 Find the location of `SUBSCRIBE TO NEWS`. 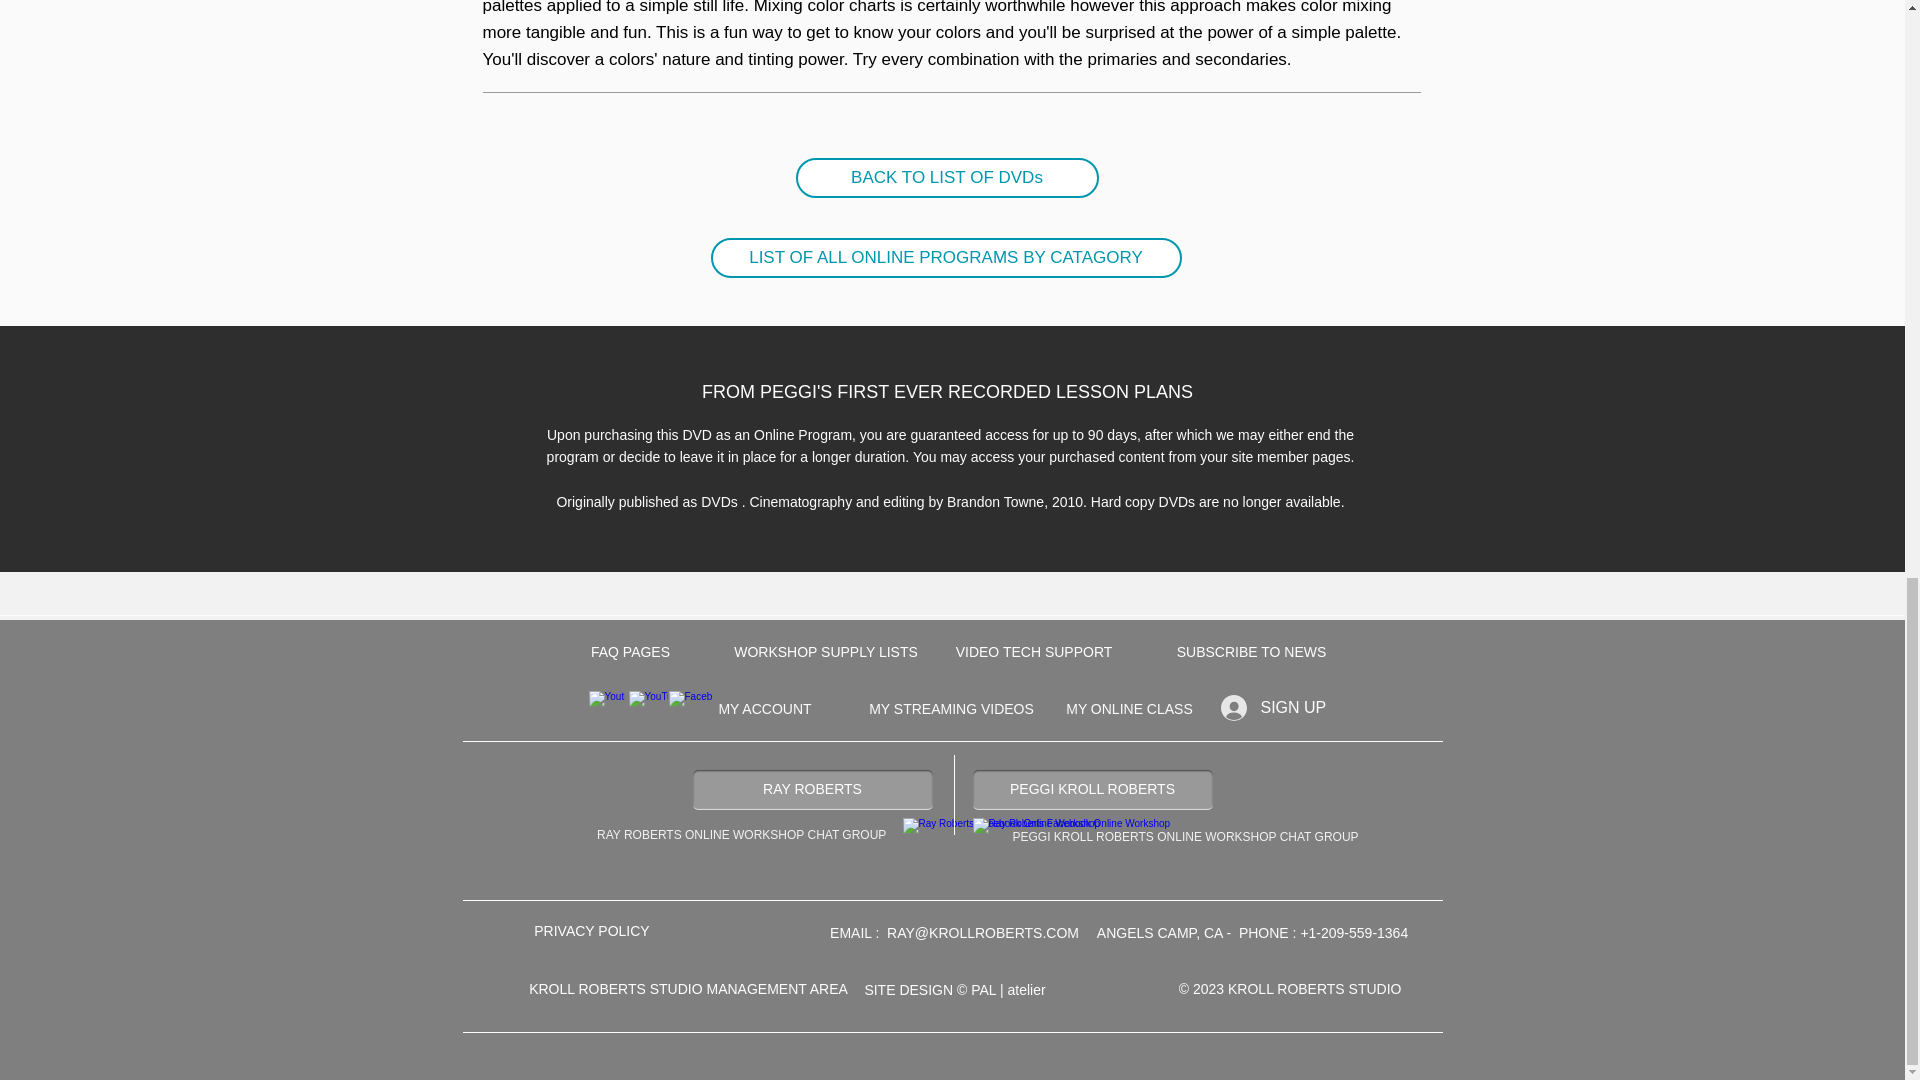

SUBSCRIBE TO NEWS is located at coordinates (1250, 652).